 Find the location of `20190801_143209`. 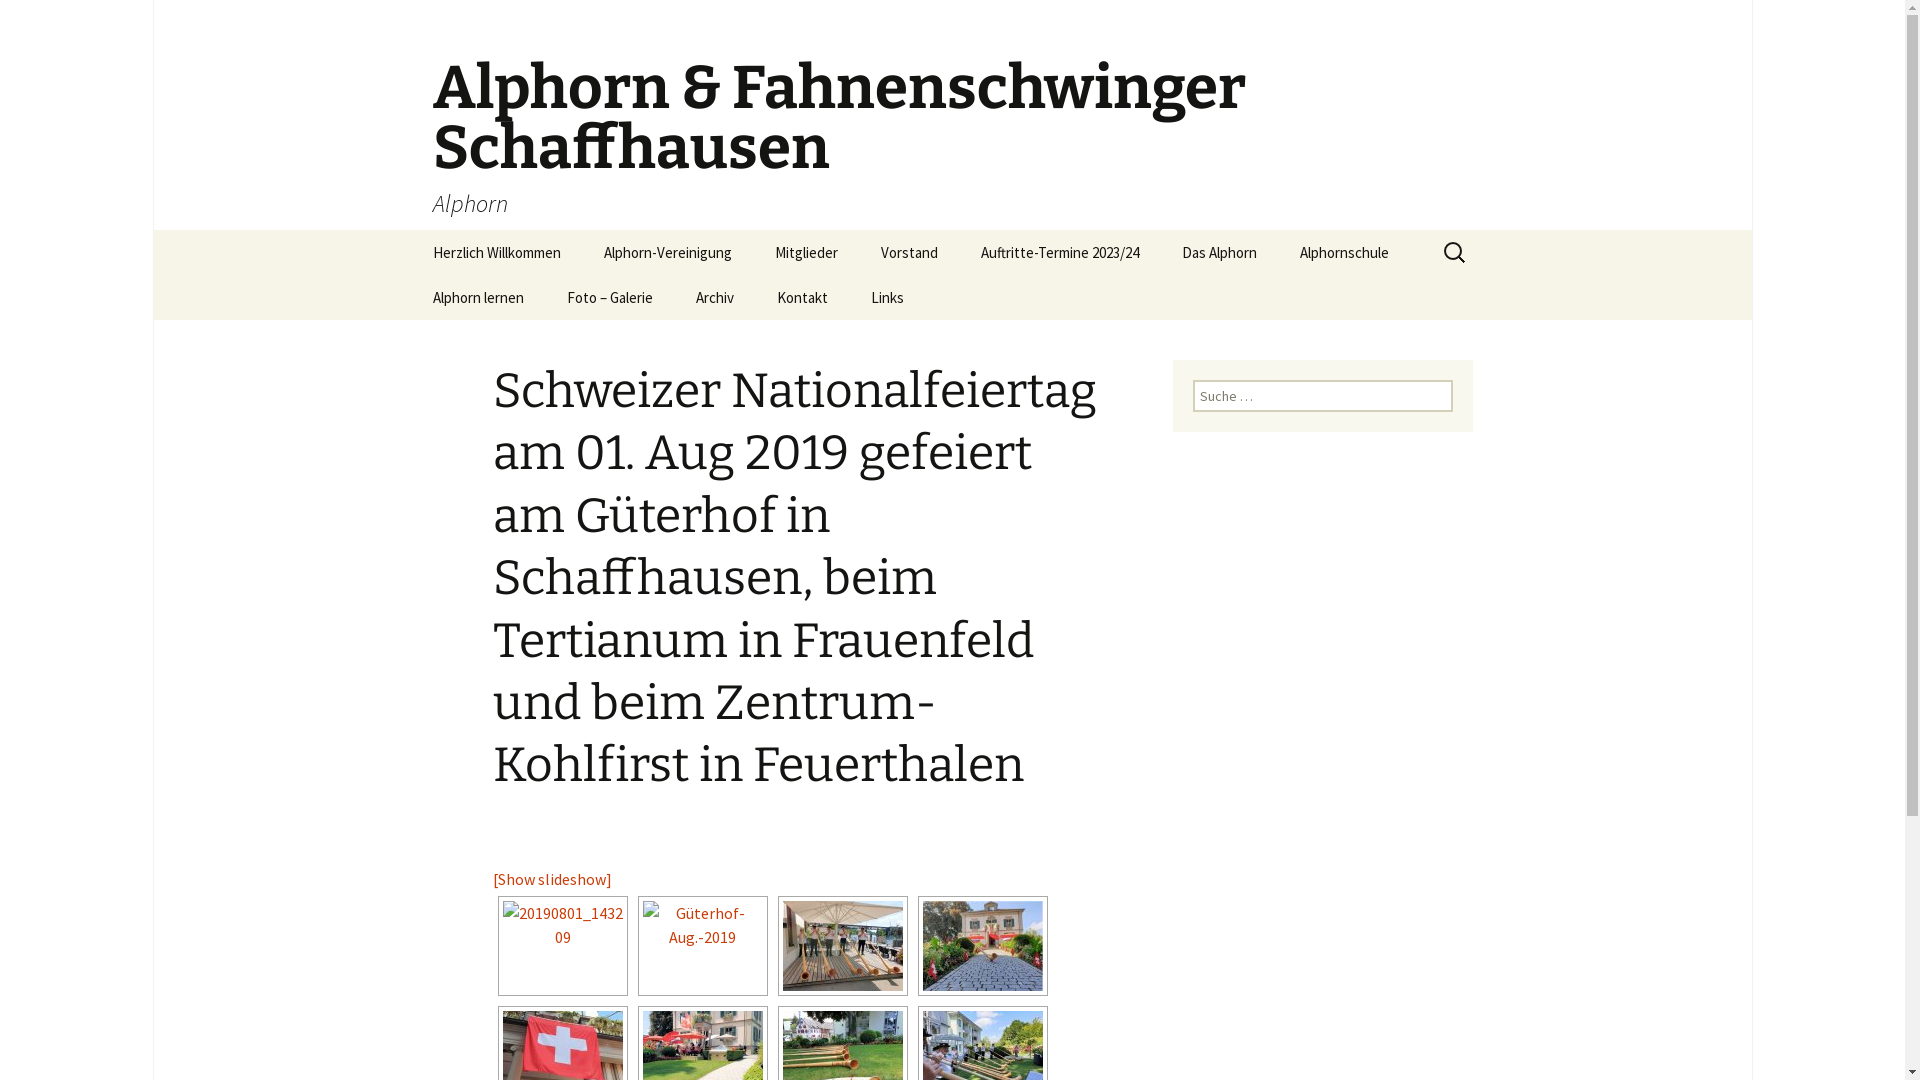

20190801_143209 is located at coordinates (562, 946).